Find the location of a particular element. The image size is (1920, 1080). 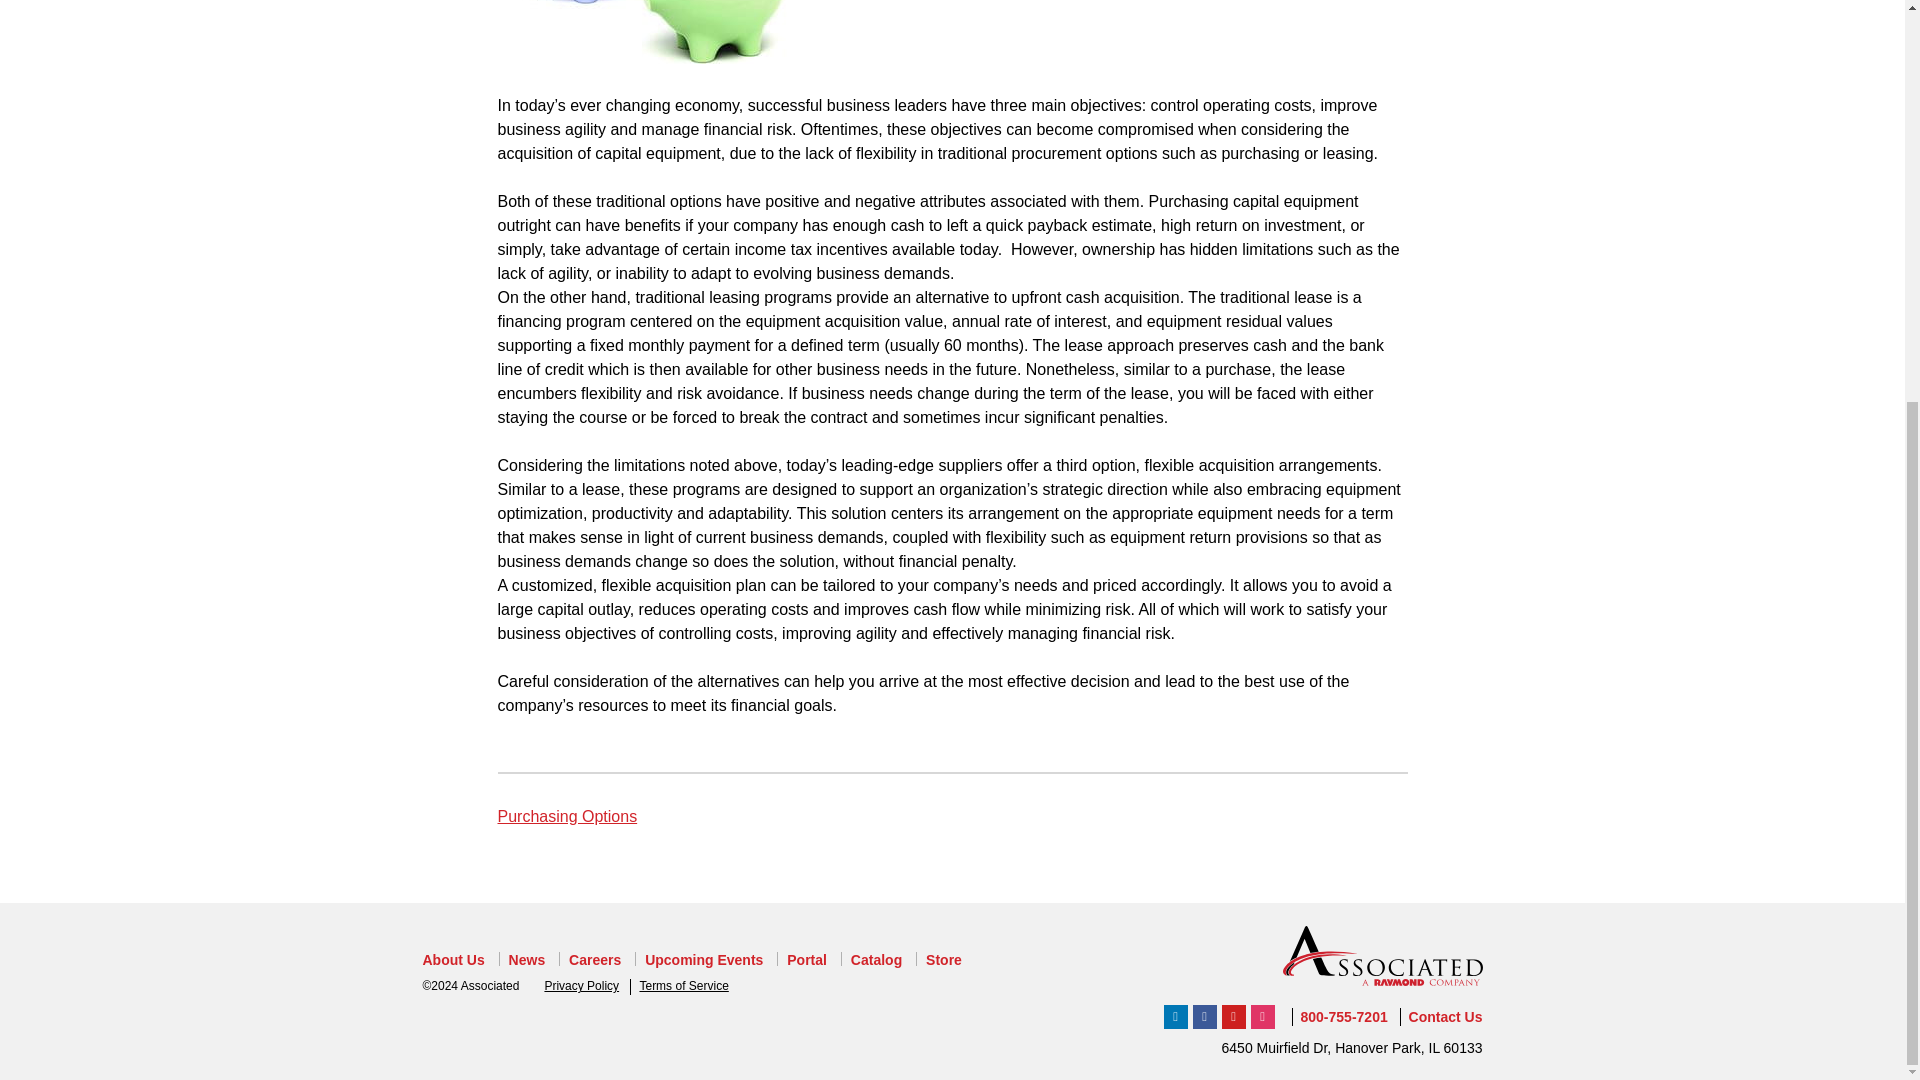

Warehouse Product Catalog is located at coordinates (876, 960).